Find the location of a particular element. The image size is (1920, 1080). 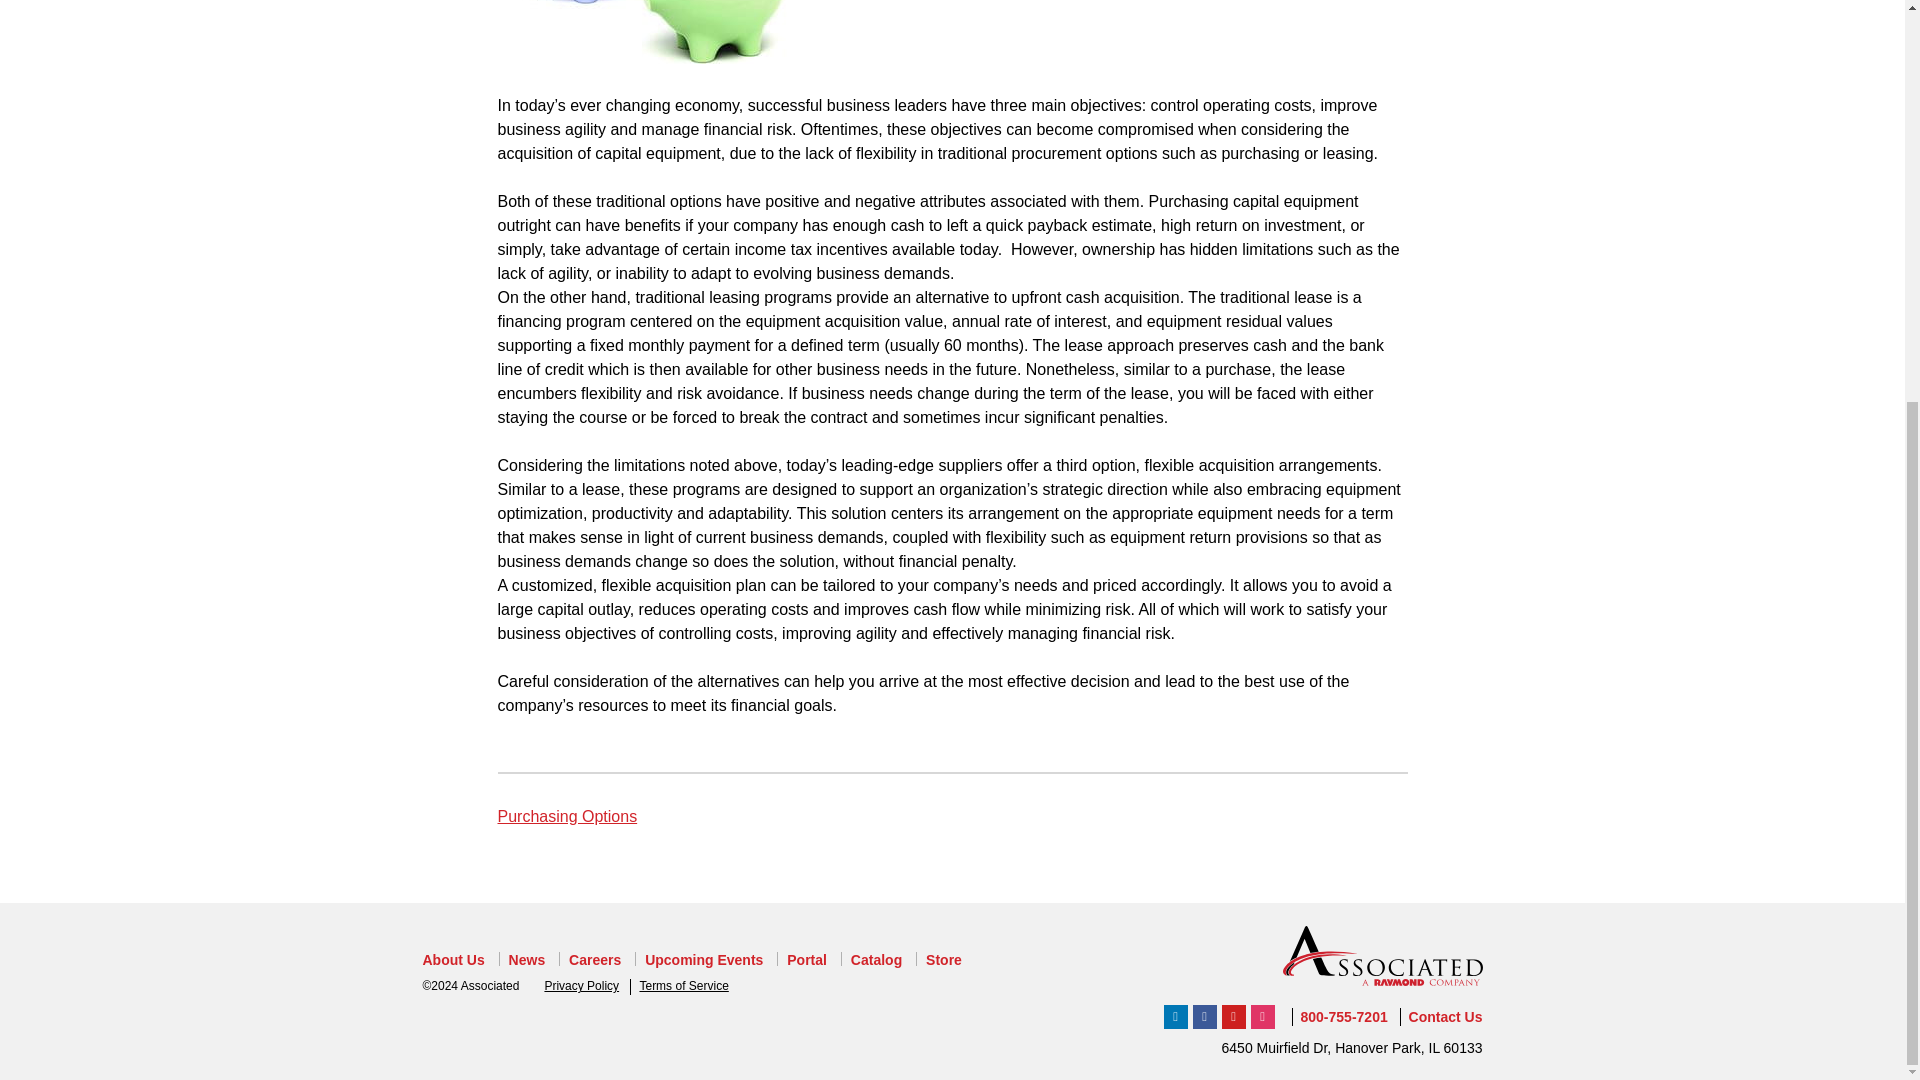

Warehouse Product Catalog is located at coordinates (876, 960).